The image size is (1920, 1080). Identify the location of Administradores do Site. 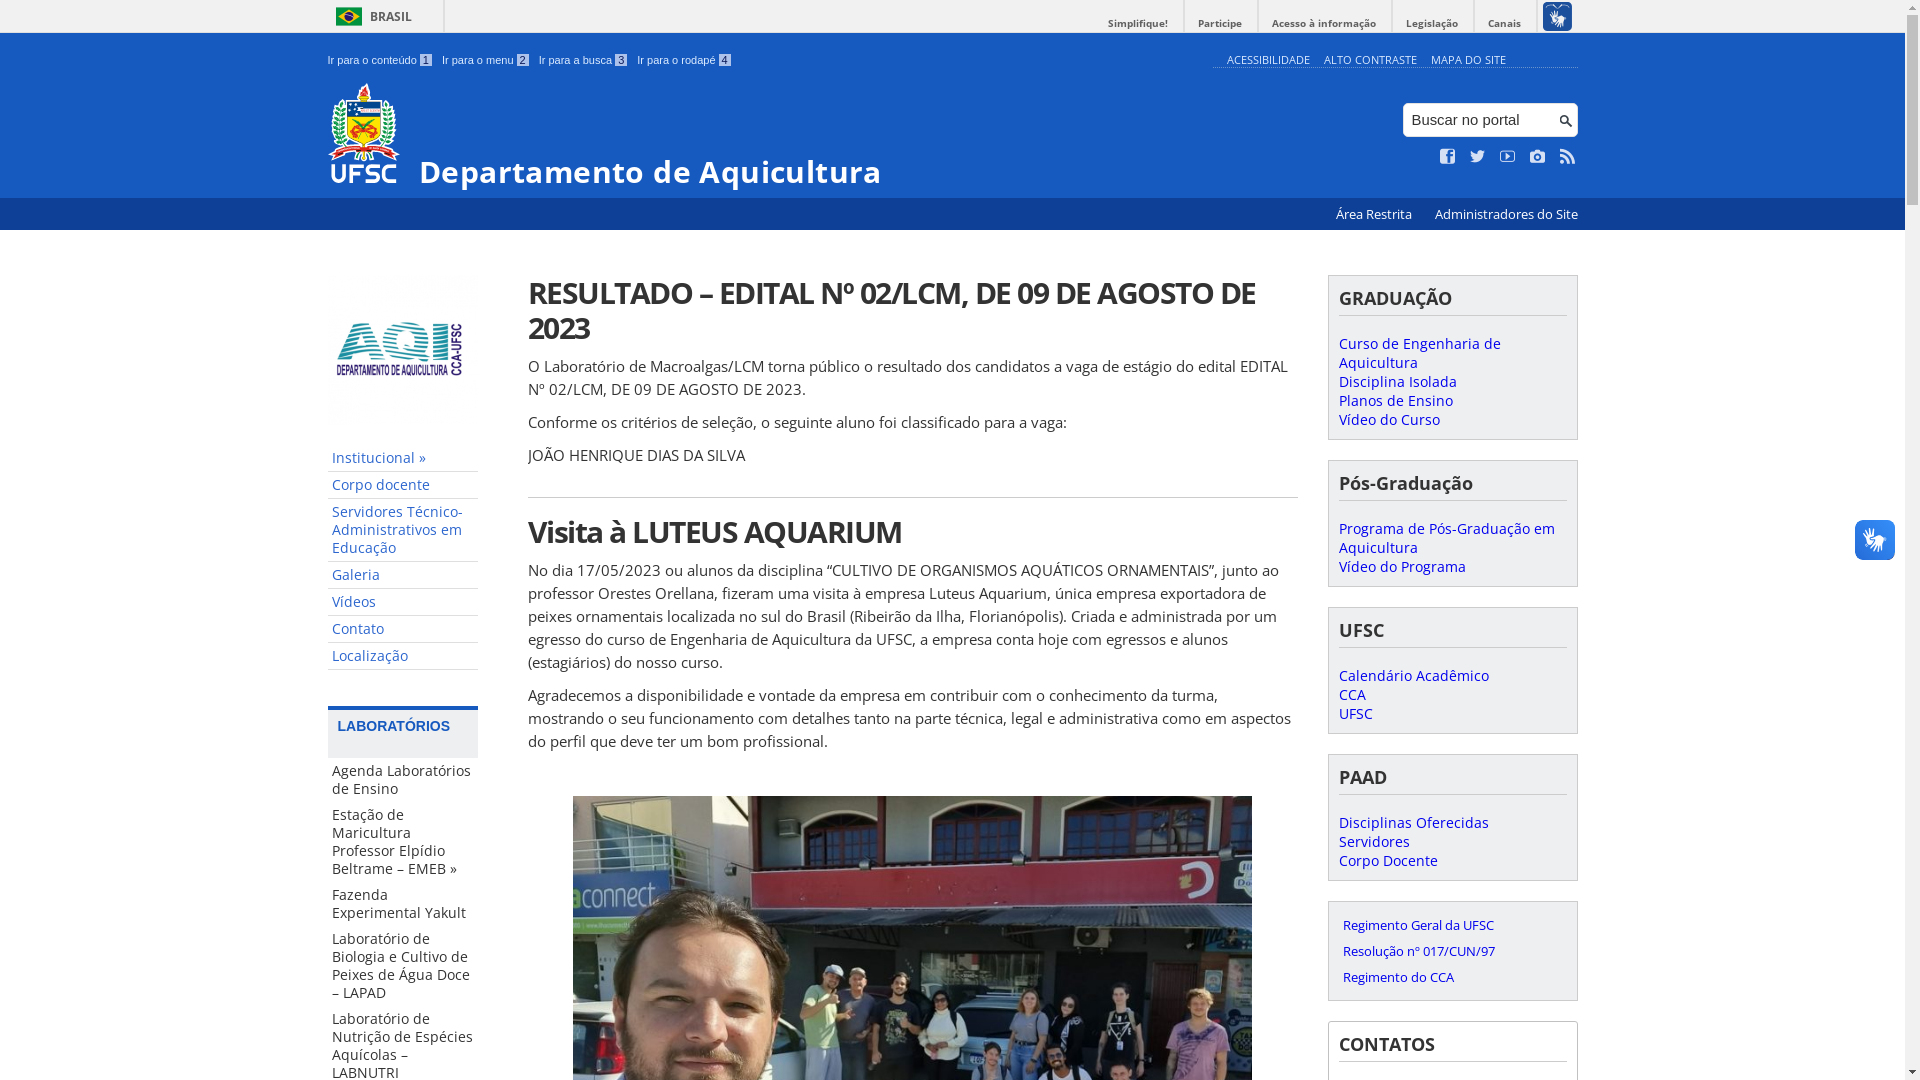
(1506, 214).